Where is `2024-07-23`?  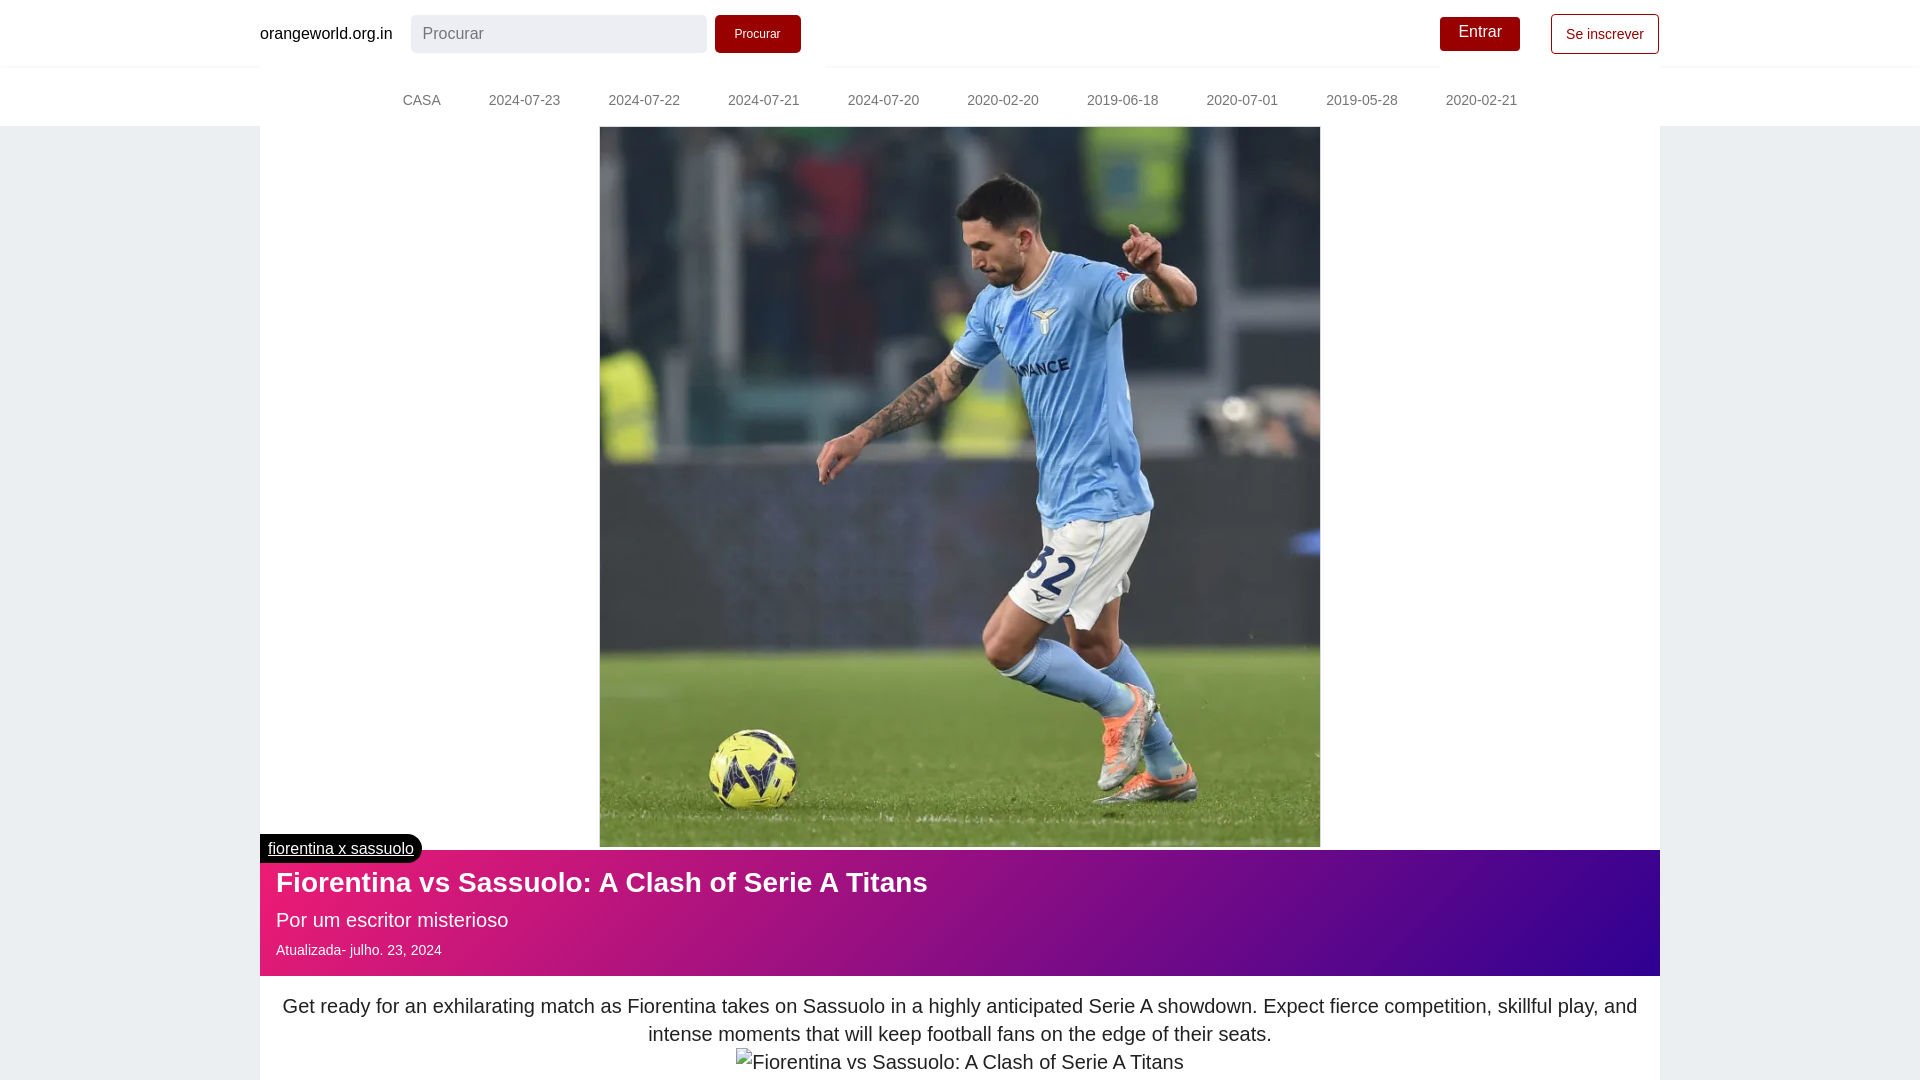
2024-07-23 is located at coordinates (524, 102).